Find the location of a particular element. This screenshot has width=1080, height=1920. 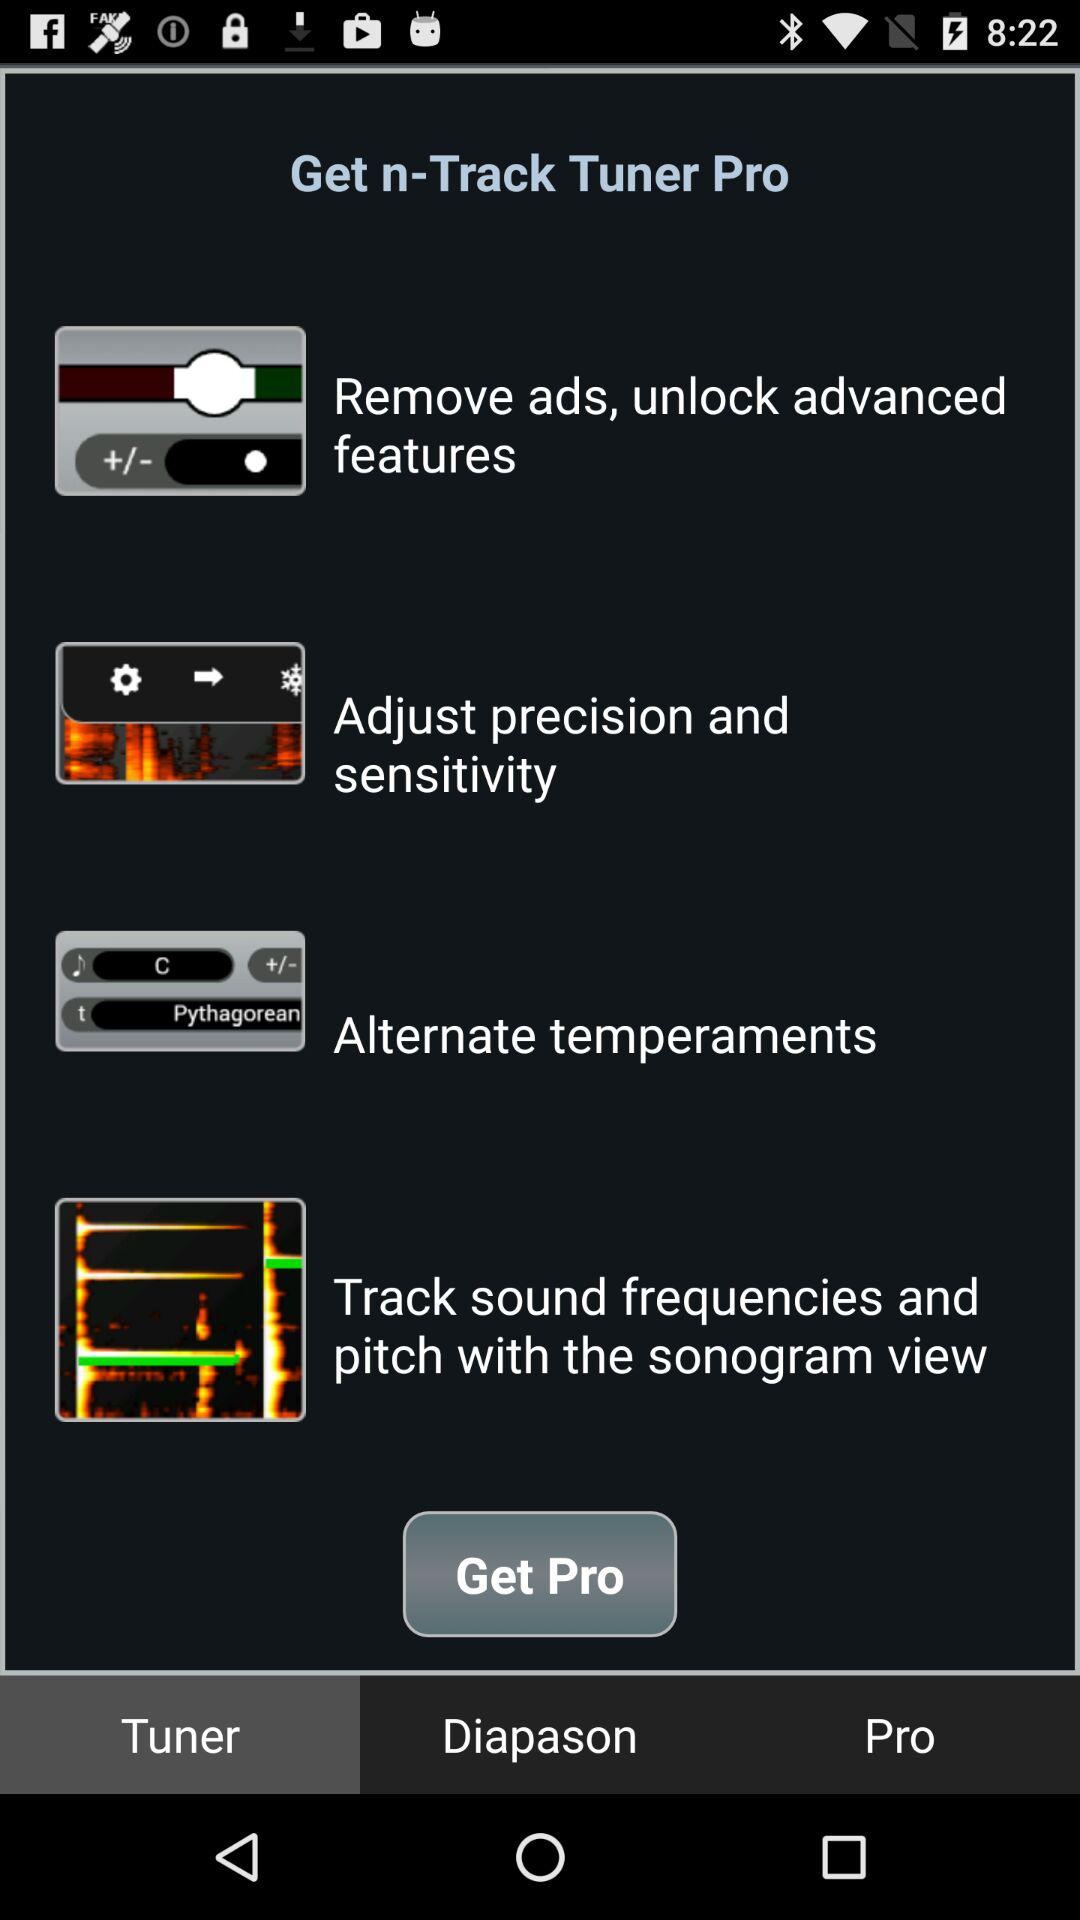

turn on the icon to the right of the tuner icon is located at coordinates (540, 1734).